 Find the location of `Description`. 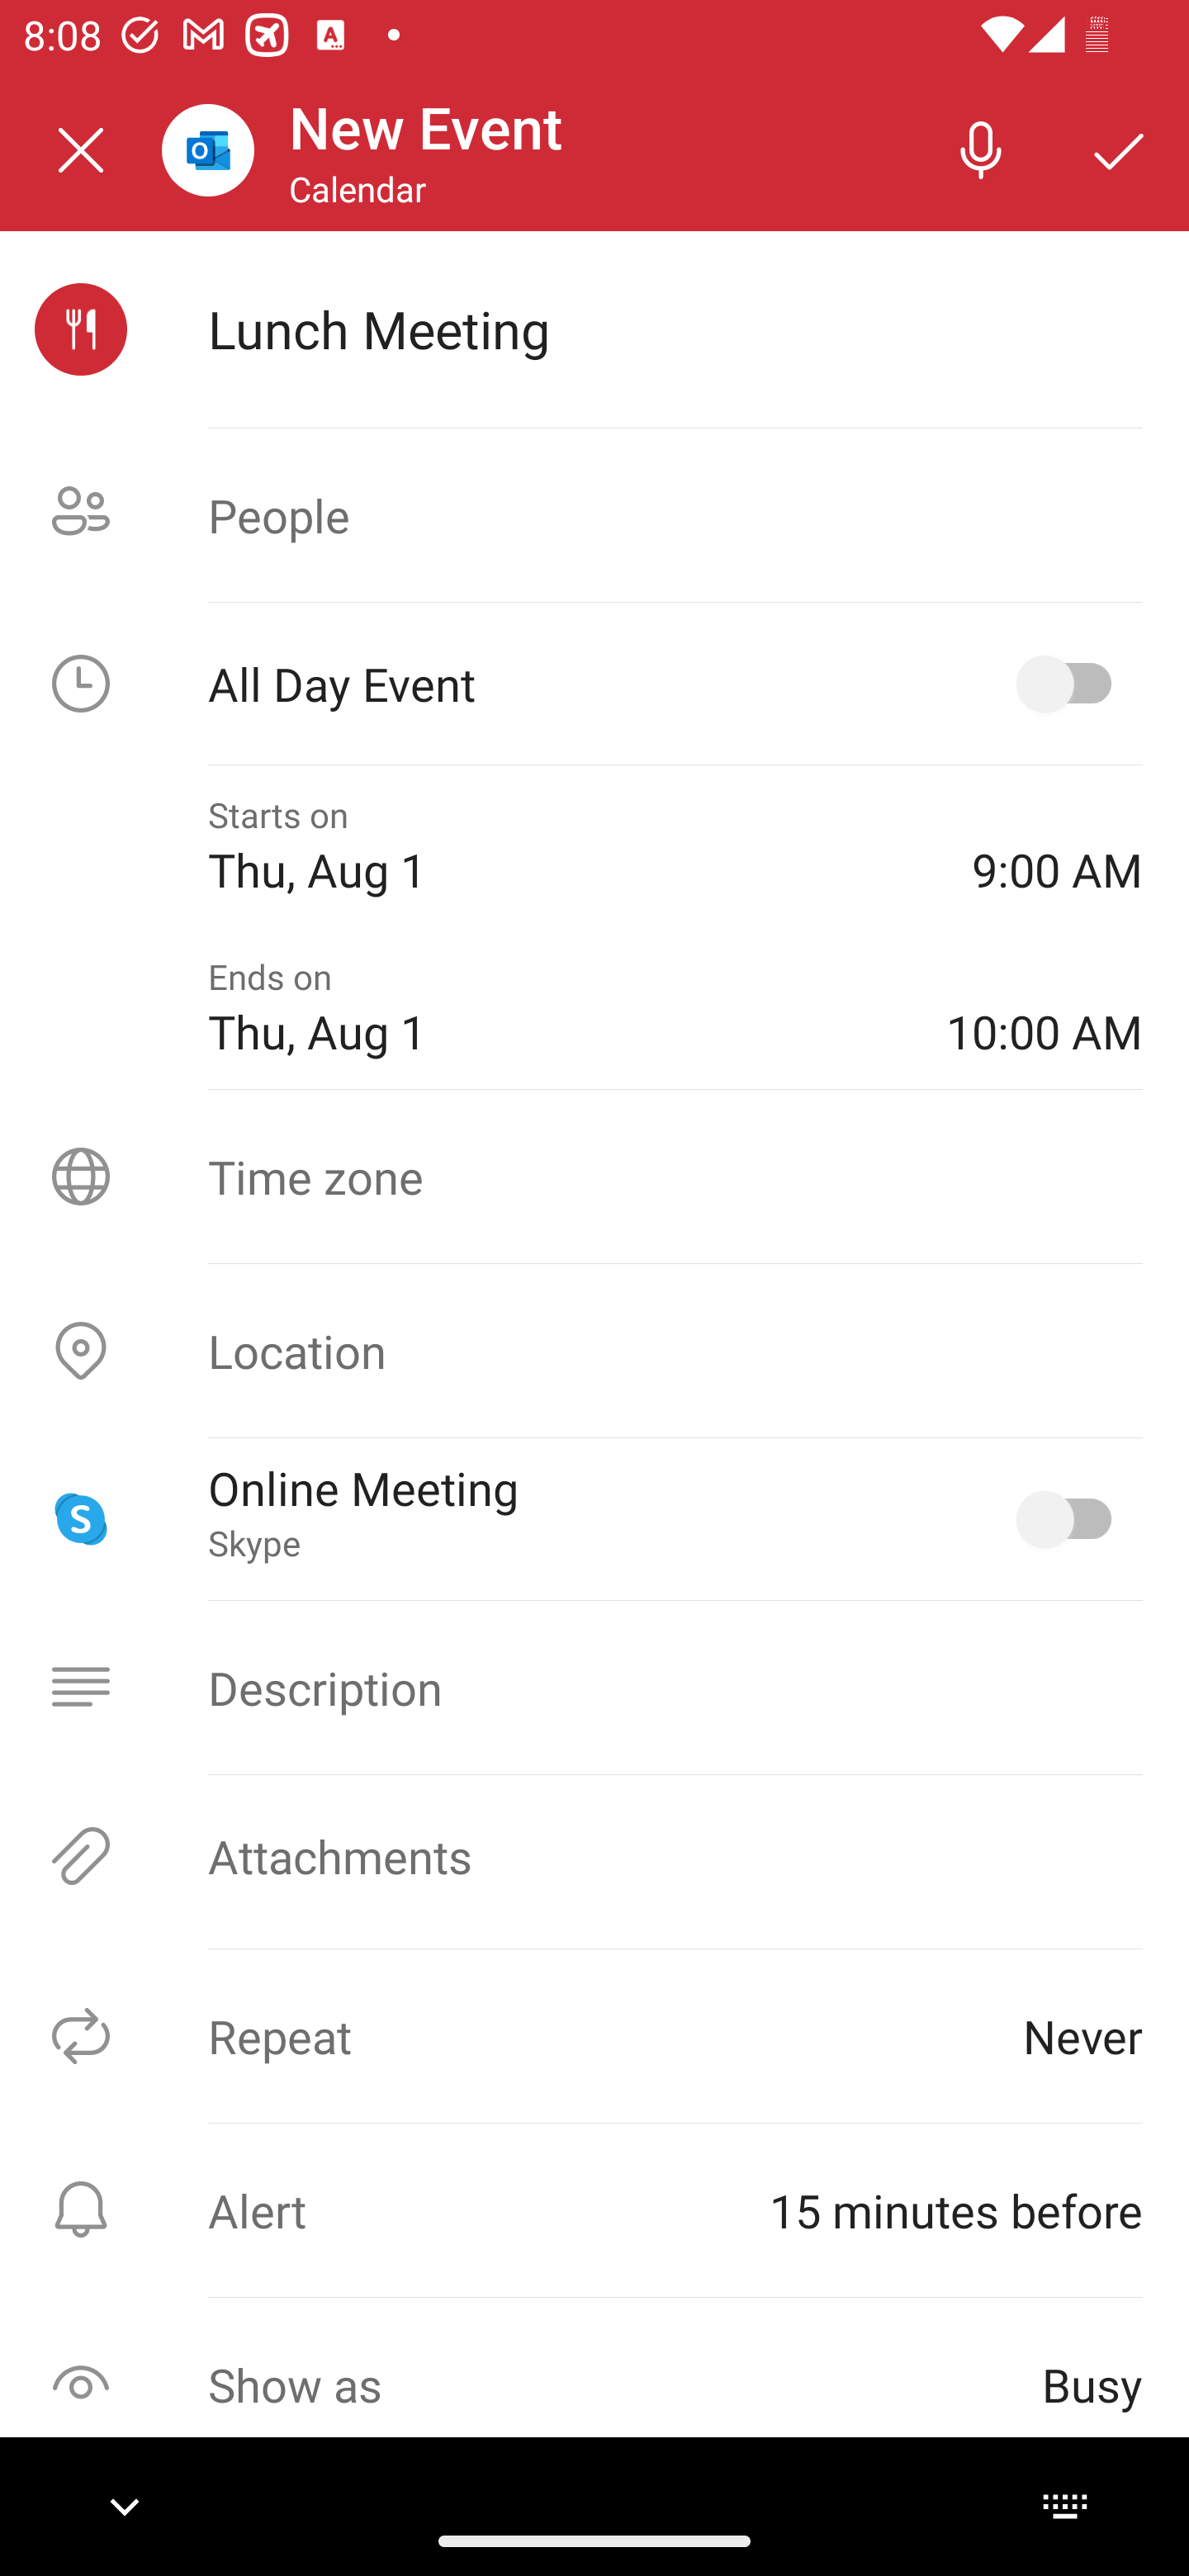

Description is located at coordinates (594, 1687).